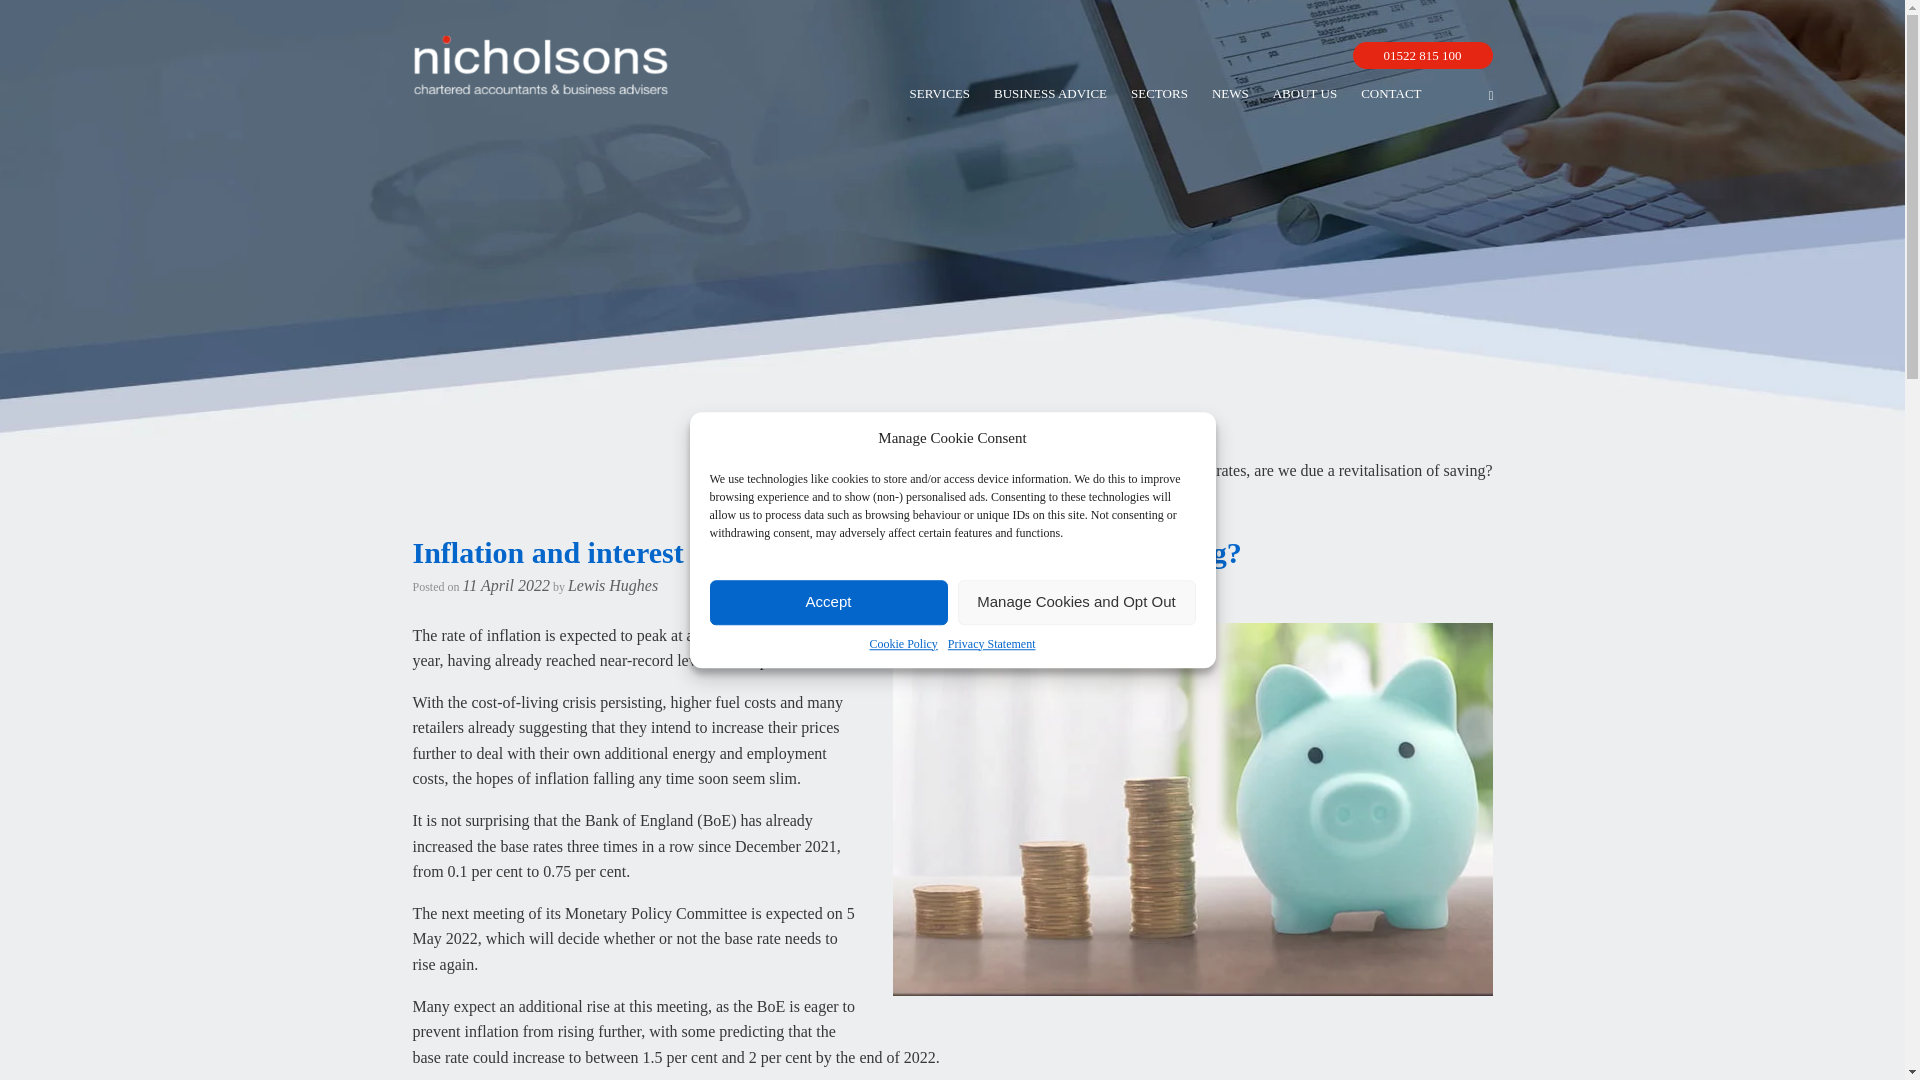 The height and width of the screenshot is (1080, 1920). I want to click on Accept, so click(829, 602).